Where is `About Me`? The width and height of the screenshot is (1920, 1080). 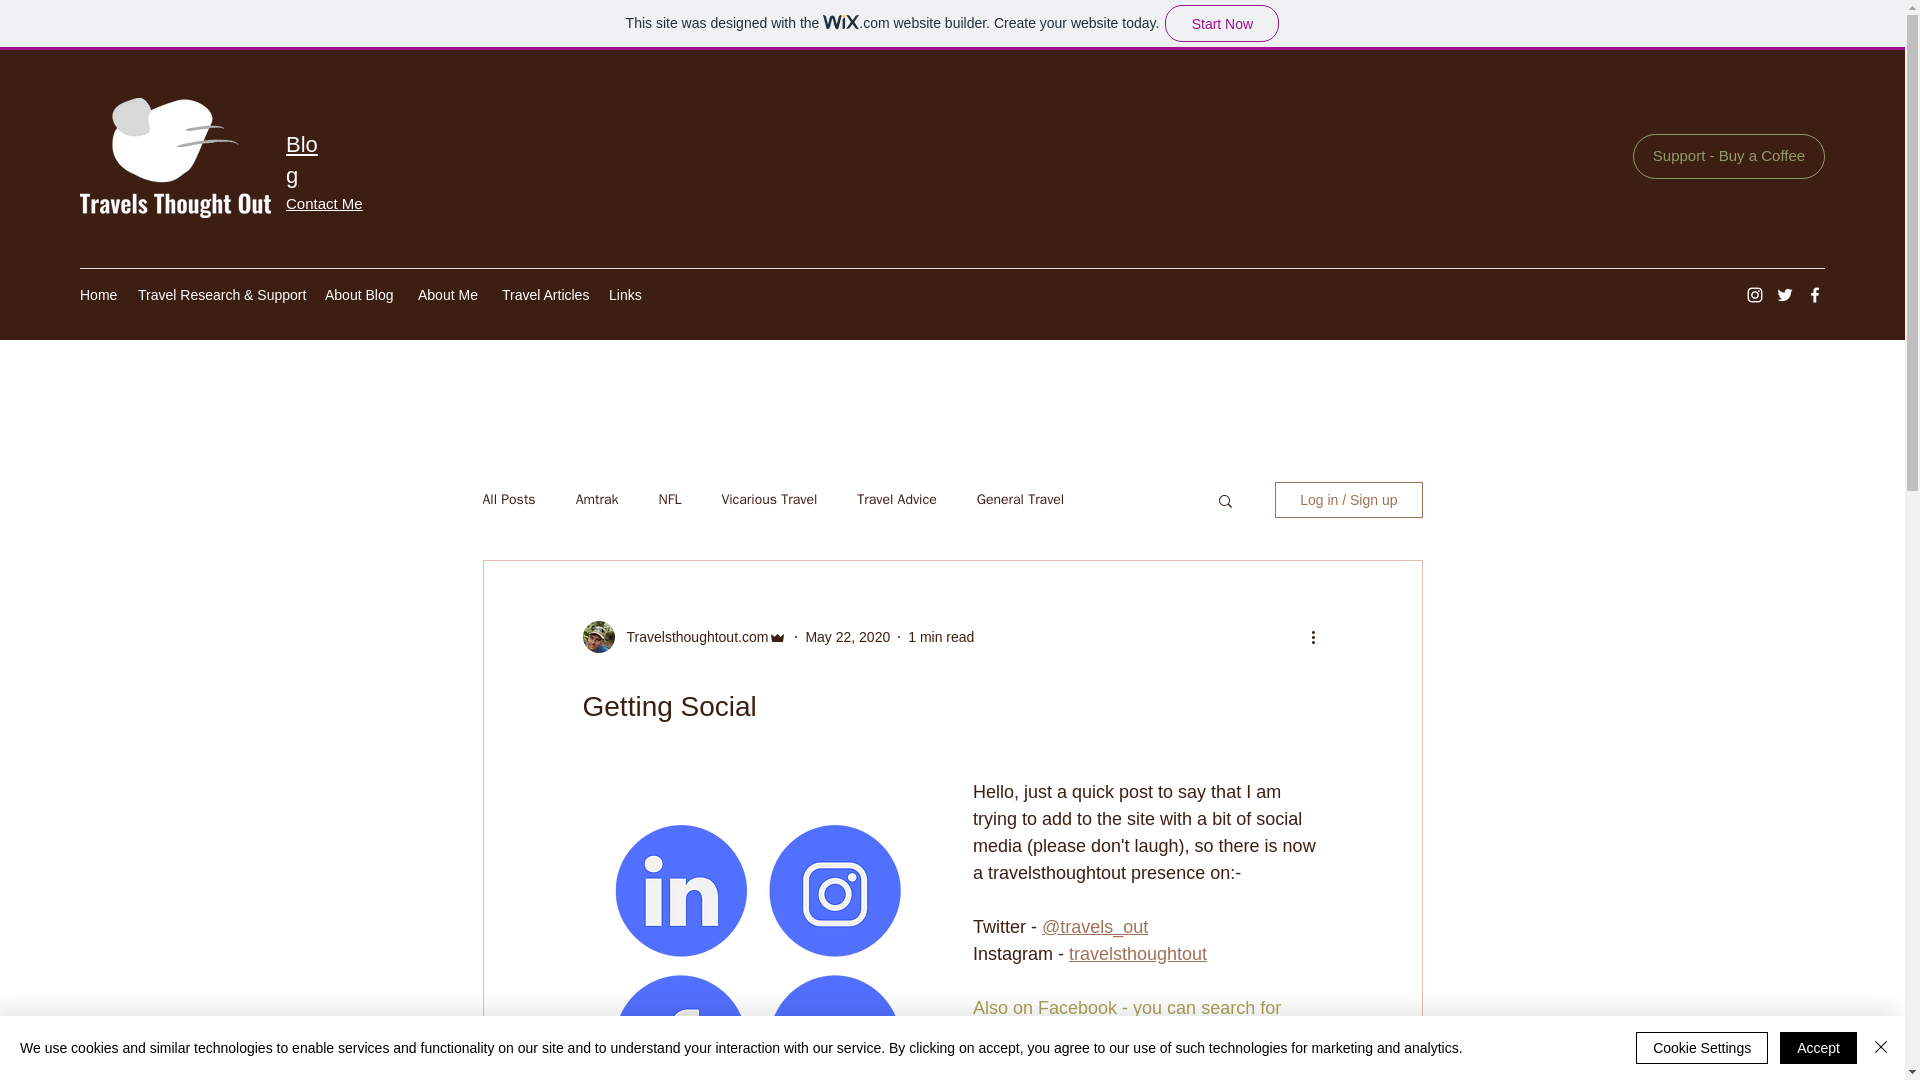
About Me is located at coordinates (449, 294).